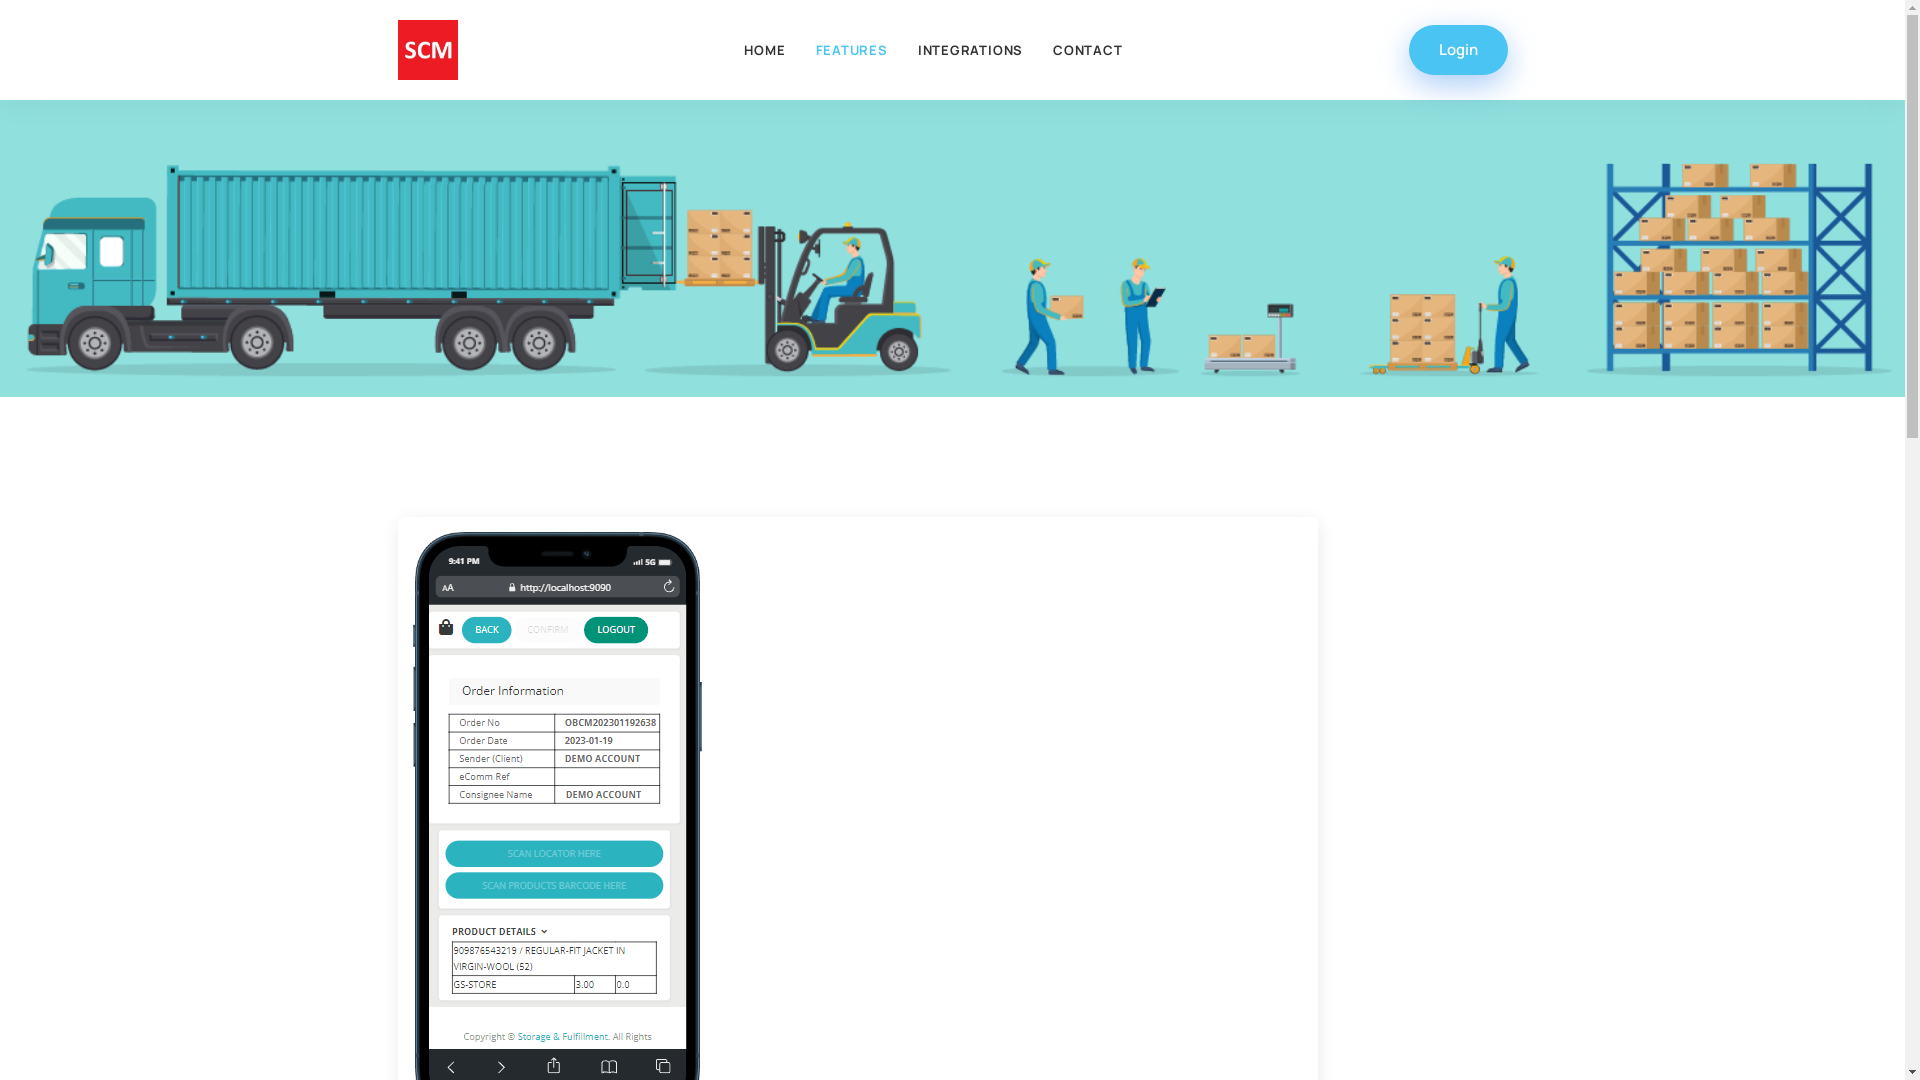 This screenshot has width=1920, height=1080. I want to click on FEATURES, so click(852, 50).